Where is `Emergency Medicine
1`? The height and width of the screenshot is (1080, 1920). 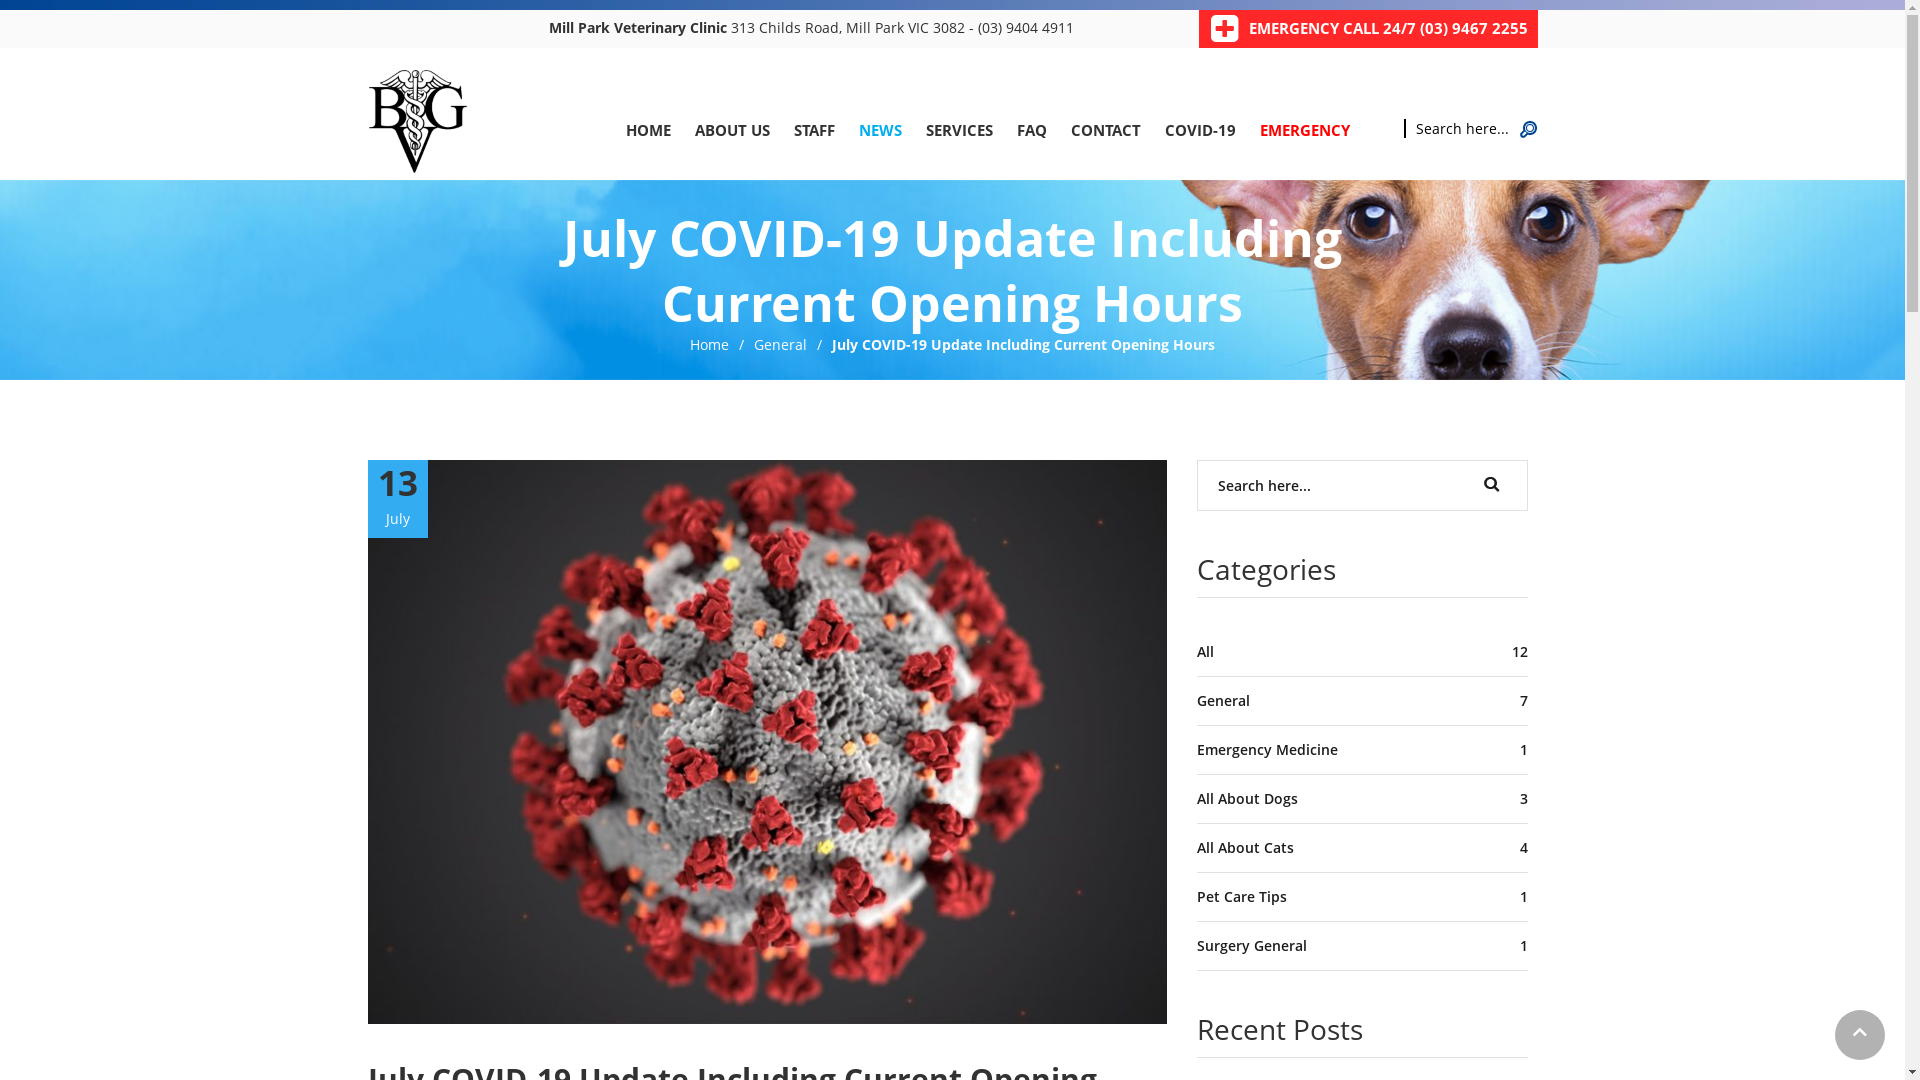 Emergency Medicine
1 is located at coordinates (1362, 750).